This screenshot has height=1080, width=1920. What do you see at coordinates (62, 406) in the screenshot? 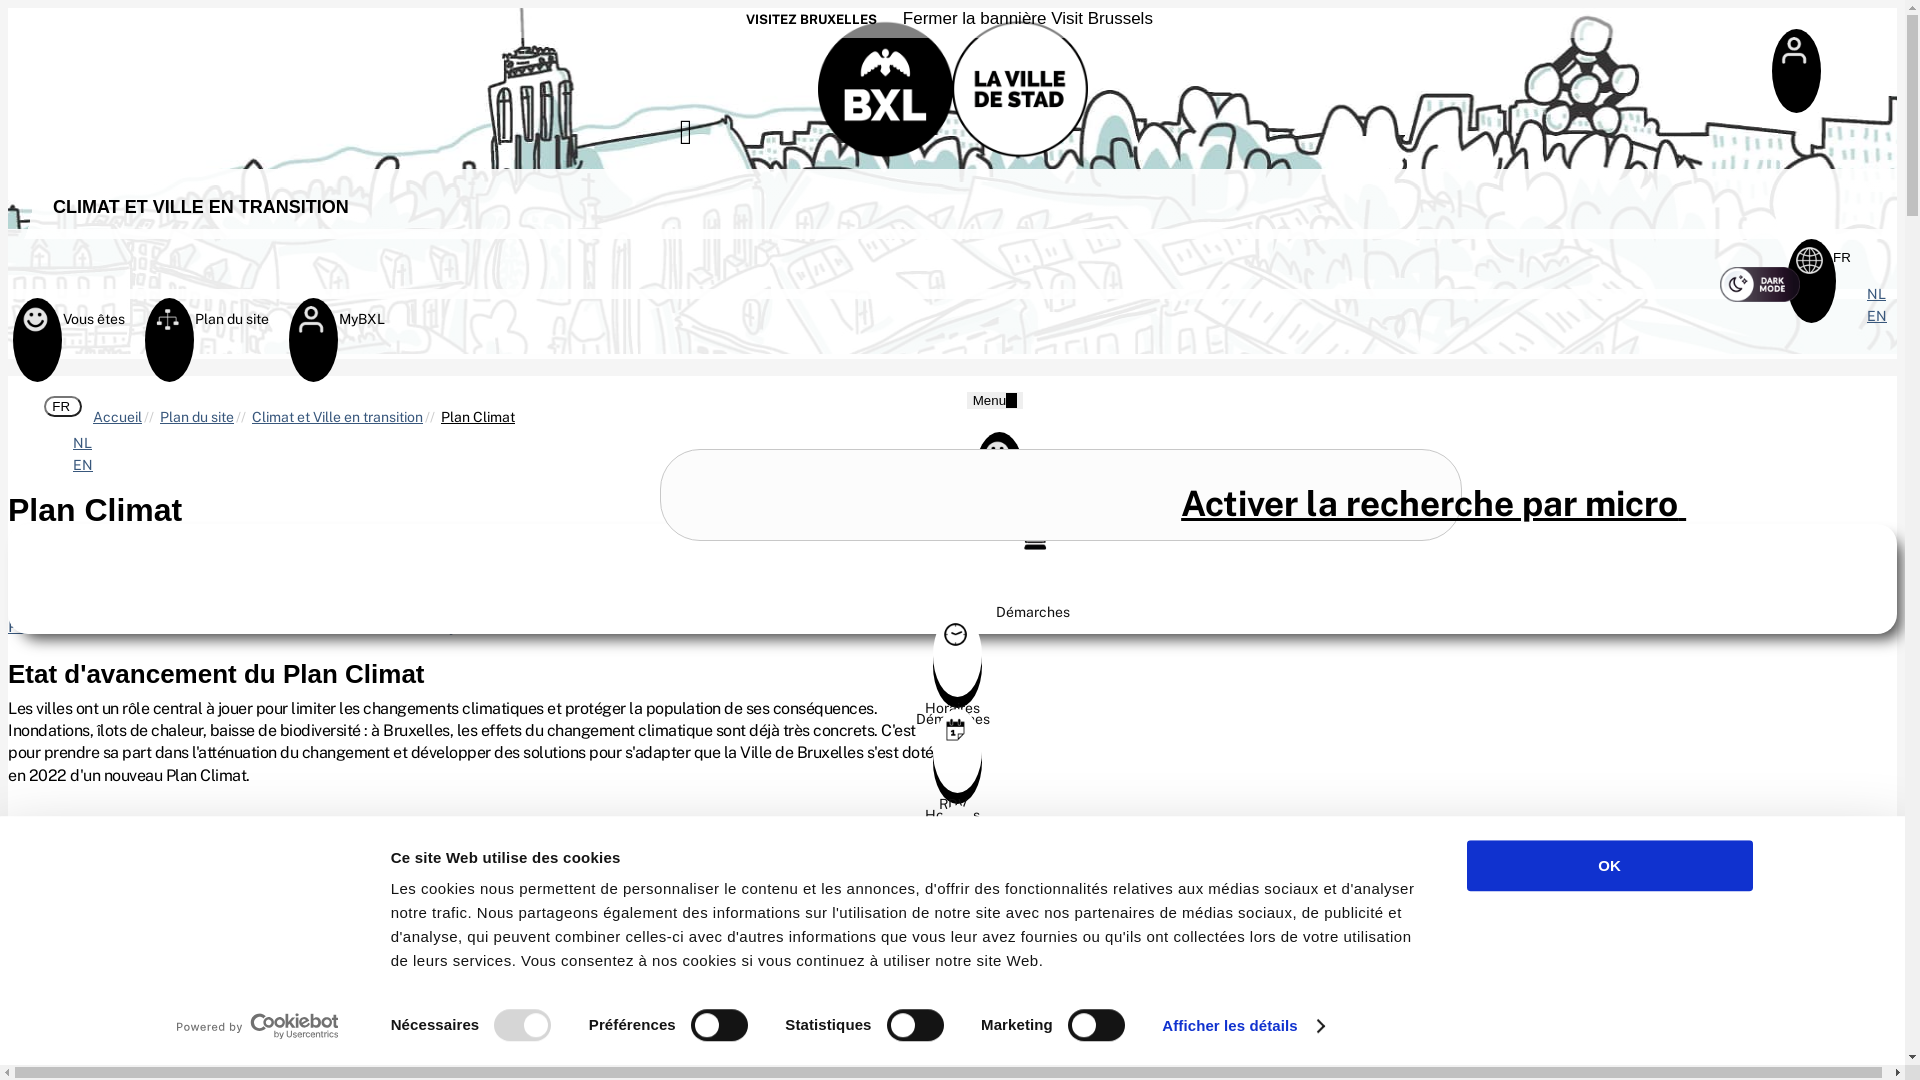
I see `FR ` at bounding box center [62, 406].